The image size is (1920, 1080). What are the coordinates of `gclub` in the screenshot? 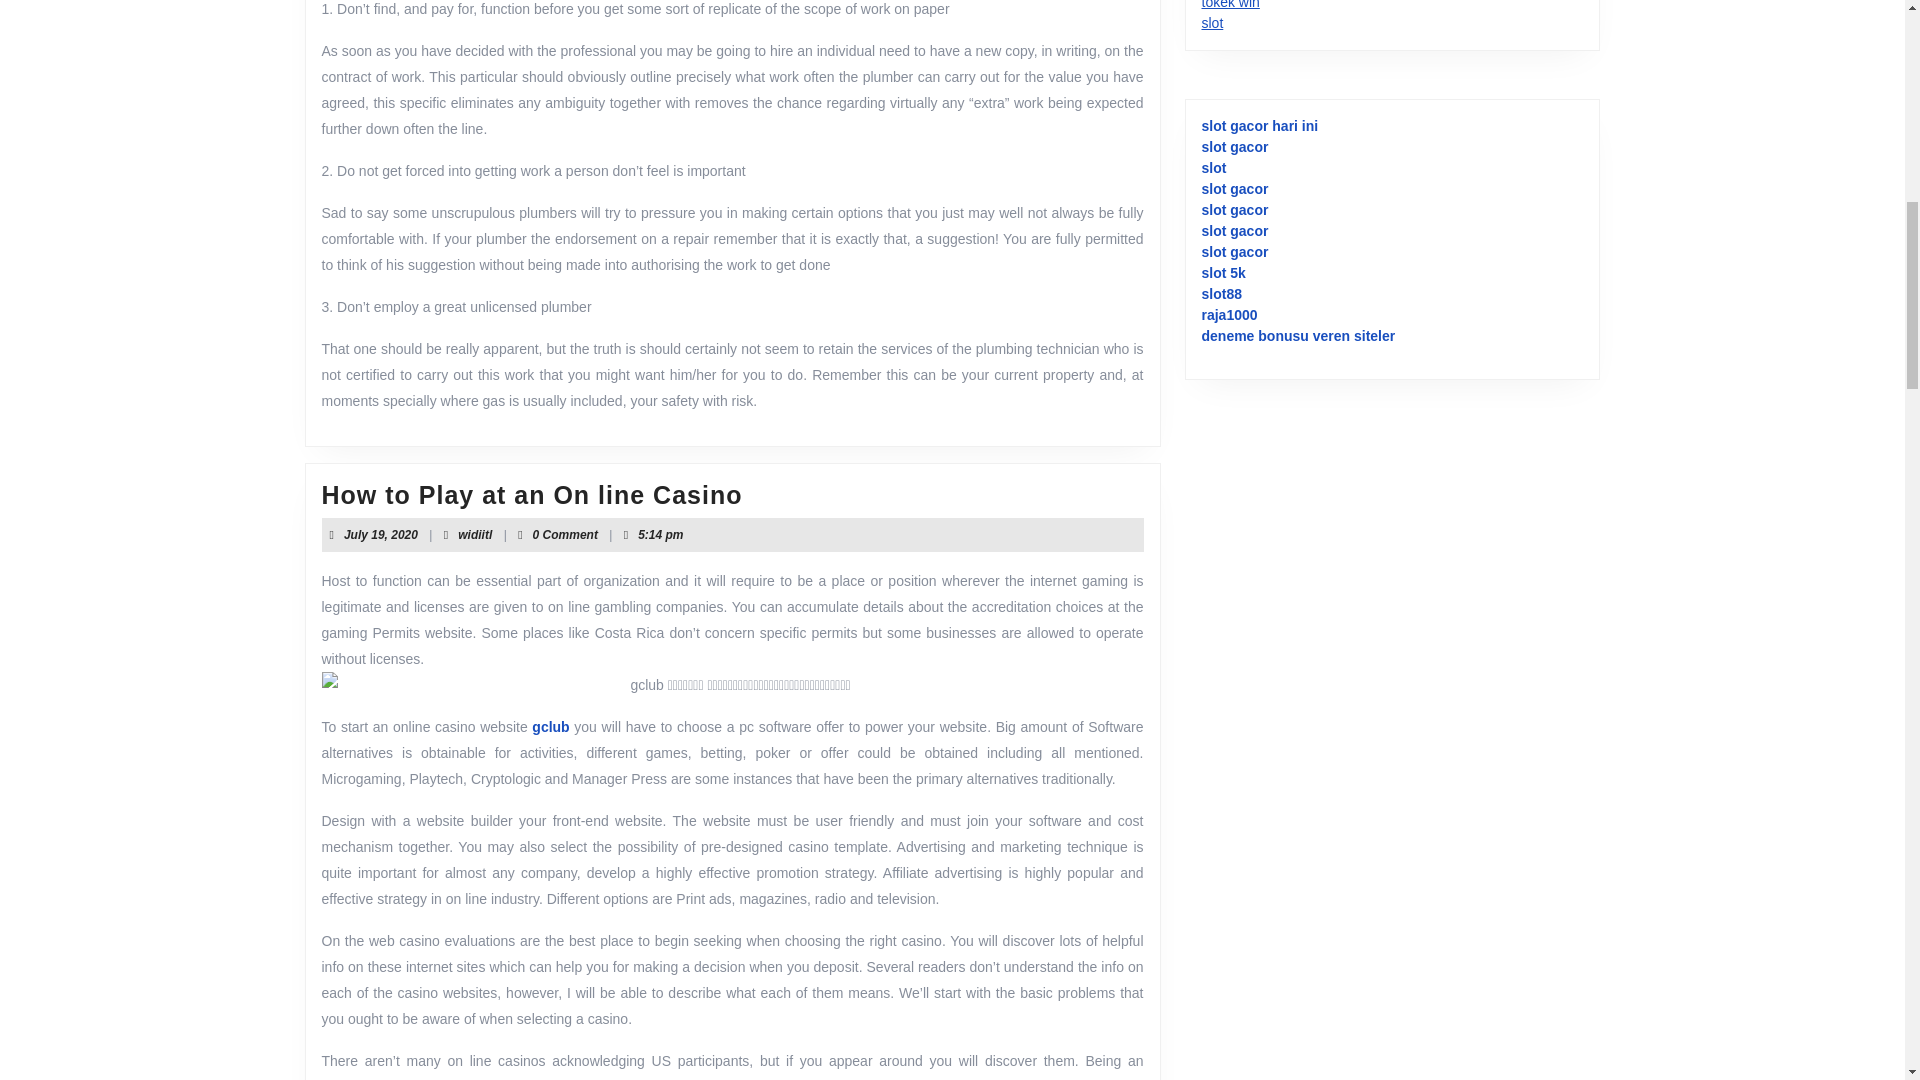 It's located at (380, 535).